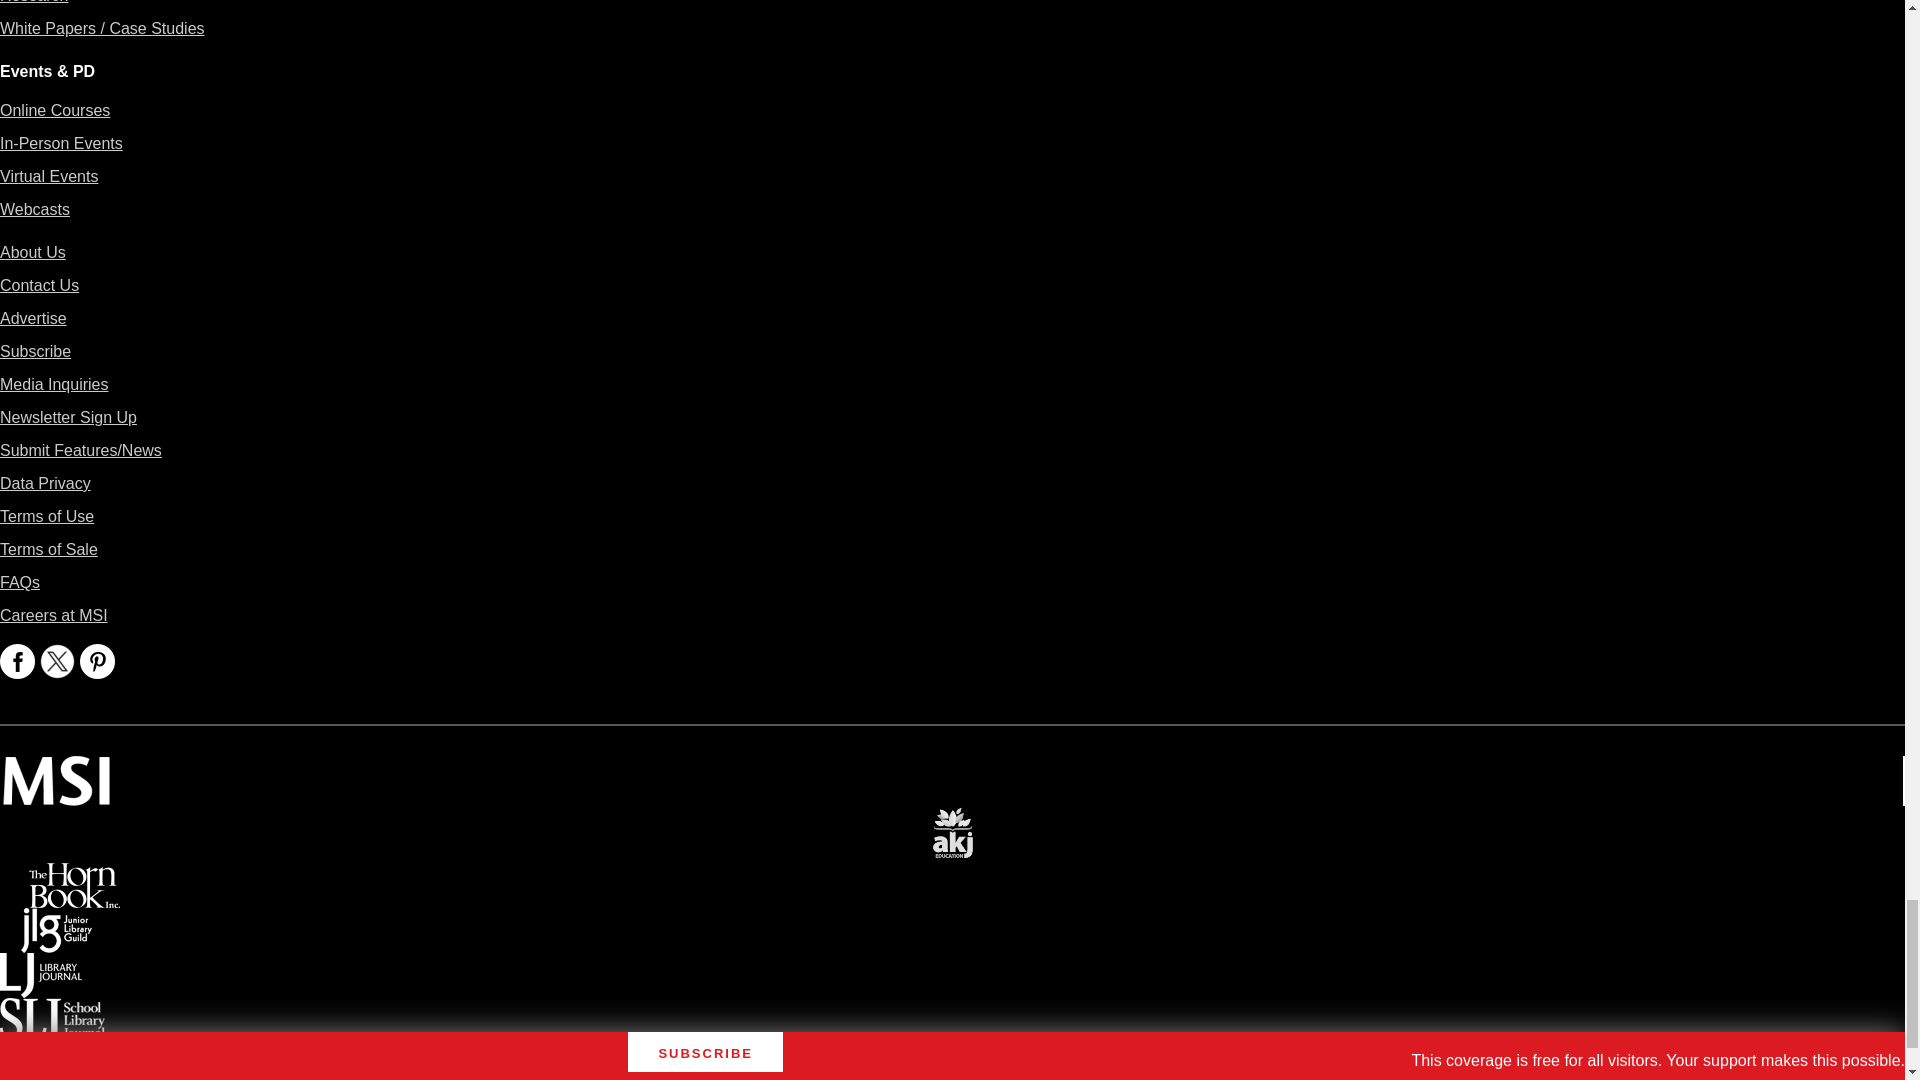 Image resolution: width=1920 pixels, height=1080 pixels. What do you see at coordinates (56, 922) in the screenshot?
I see `Junior Library Guild` at bounding box center [56, 922].